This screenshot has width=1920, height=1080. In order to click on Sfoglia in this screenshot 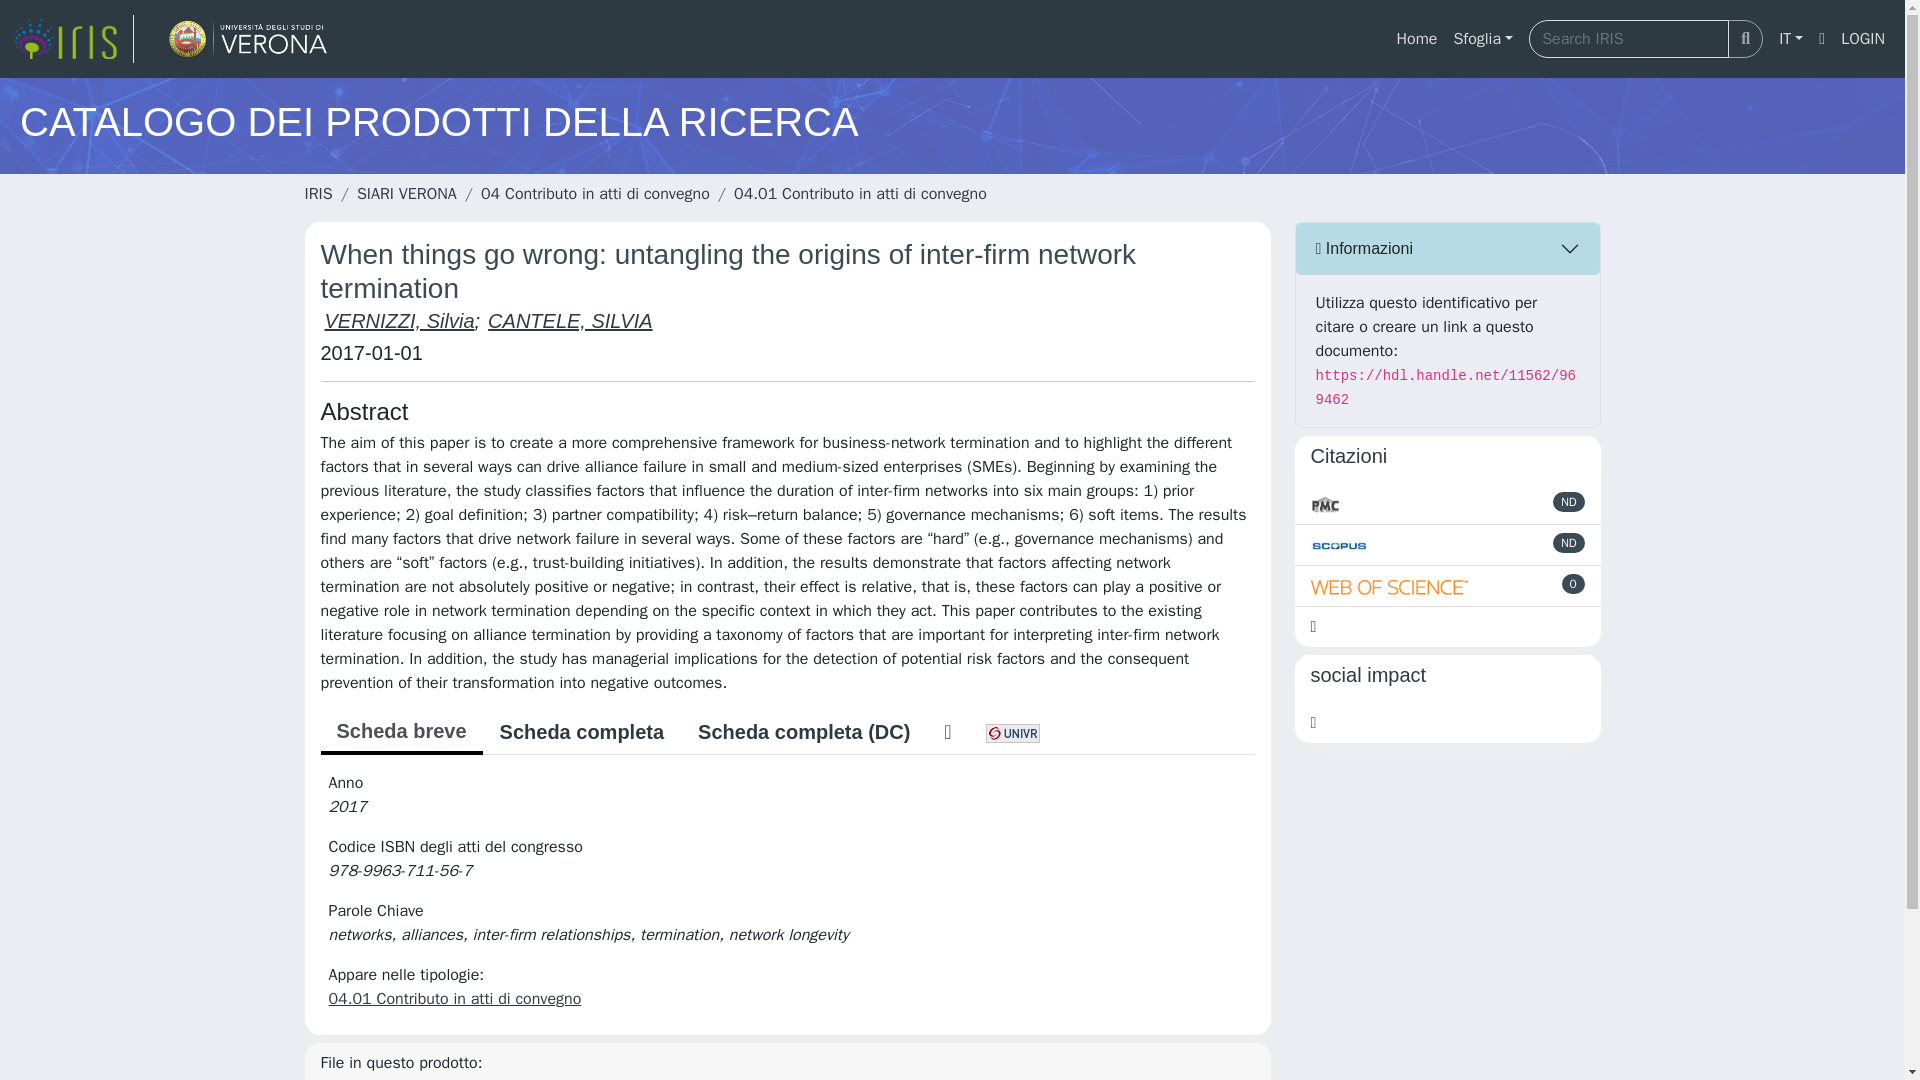, I will do `click(1482, 39)`.